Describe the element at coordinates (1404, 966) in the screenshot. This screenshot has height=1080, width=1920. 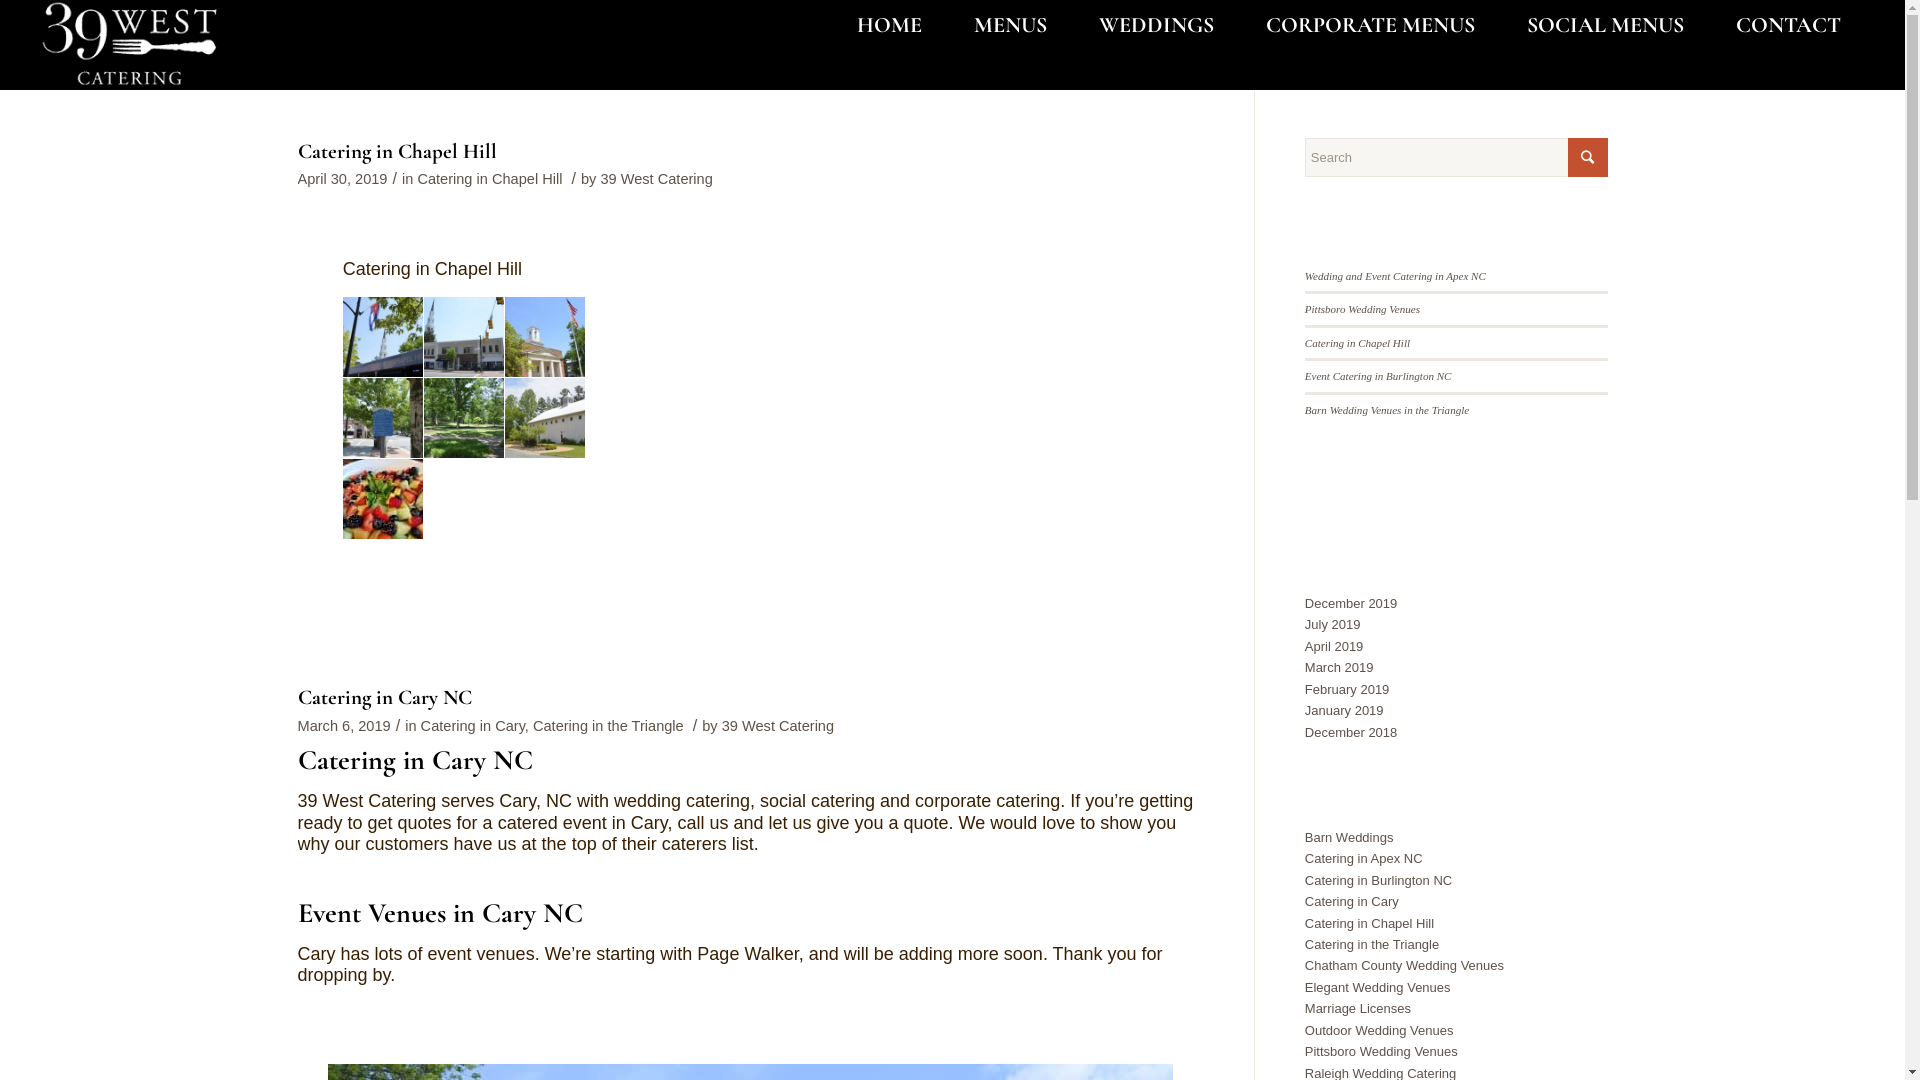
I see `Chatham County Wedding Venues` at that location.